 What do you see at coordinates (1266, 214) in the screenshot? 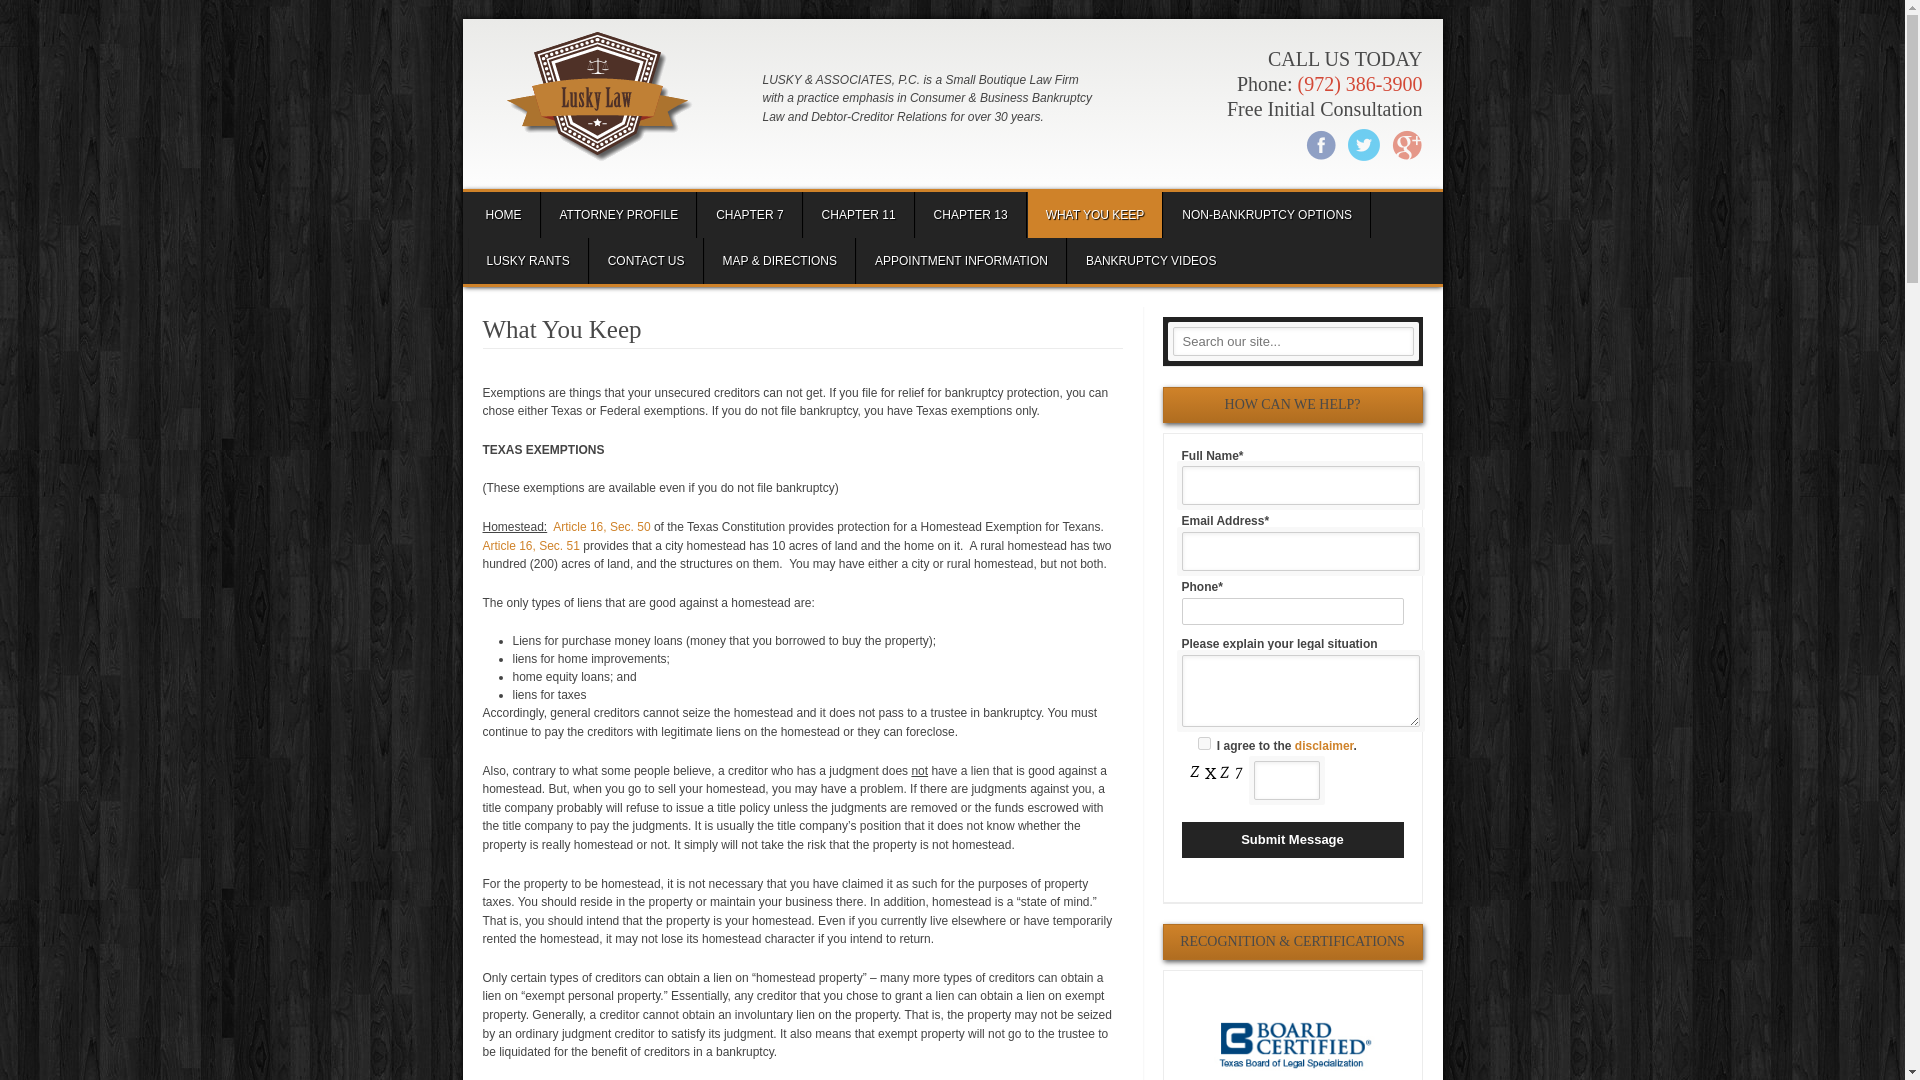
I see `NON-BANKRUPTCY OPTIONS` at bounding box center [1266, 214].